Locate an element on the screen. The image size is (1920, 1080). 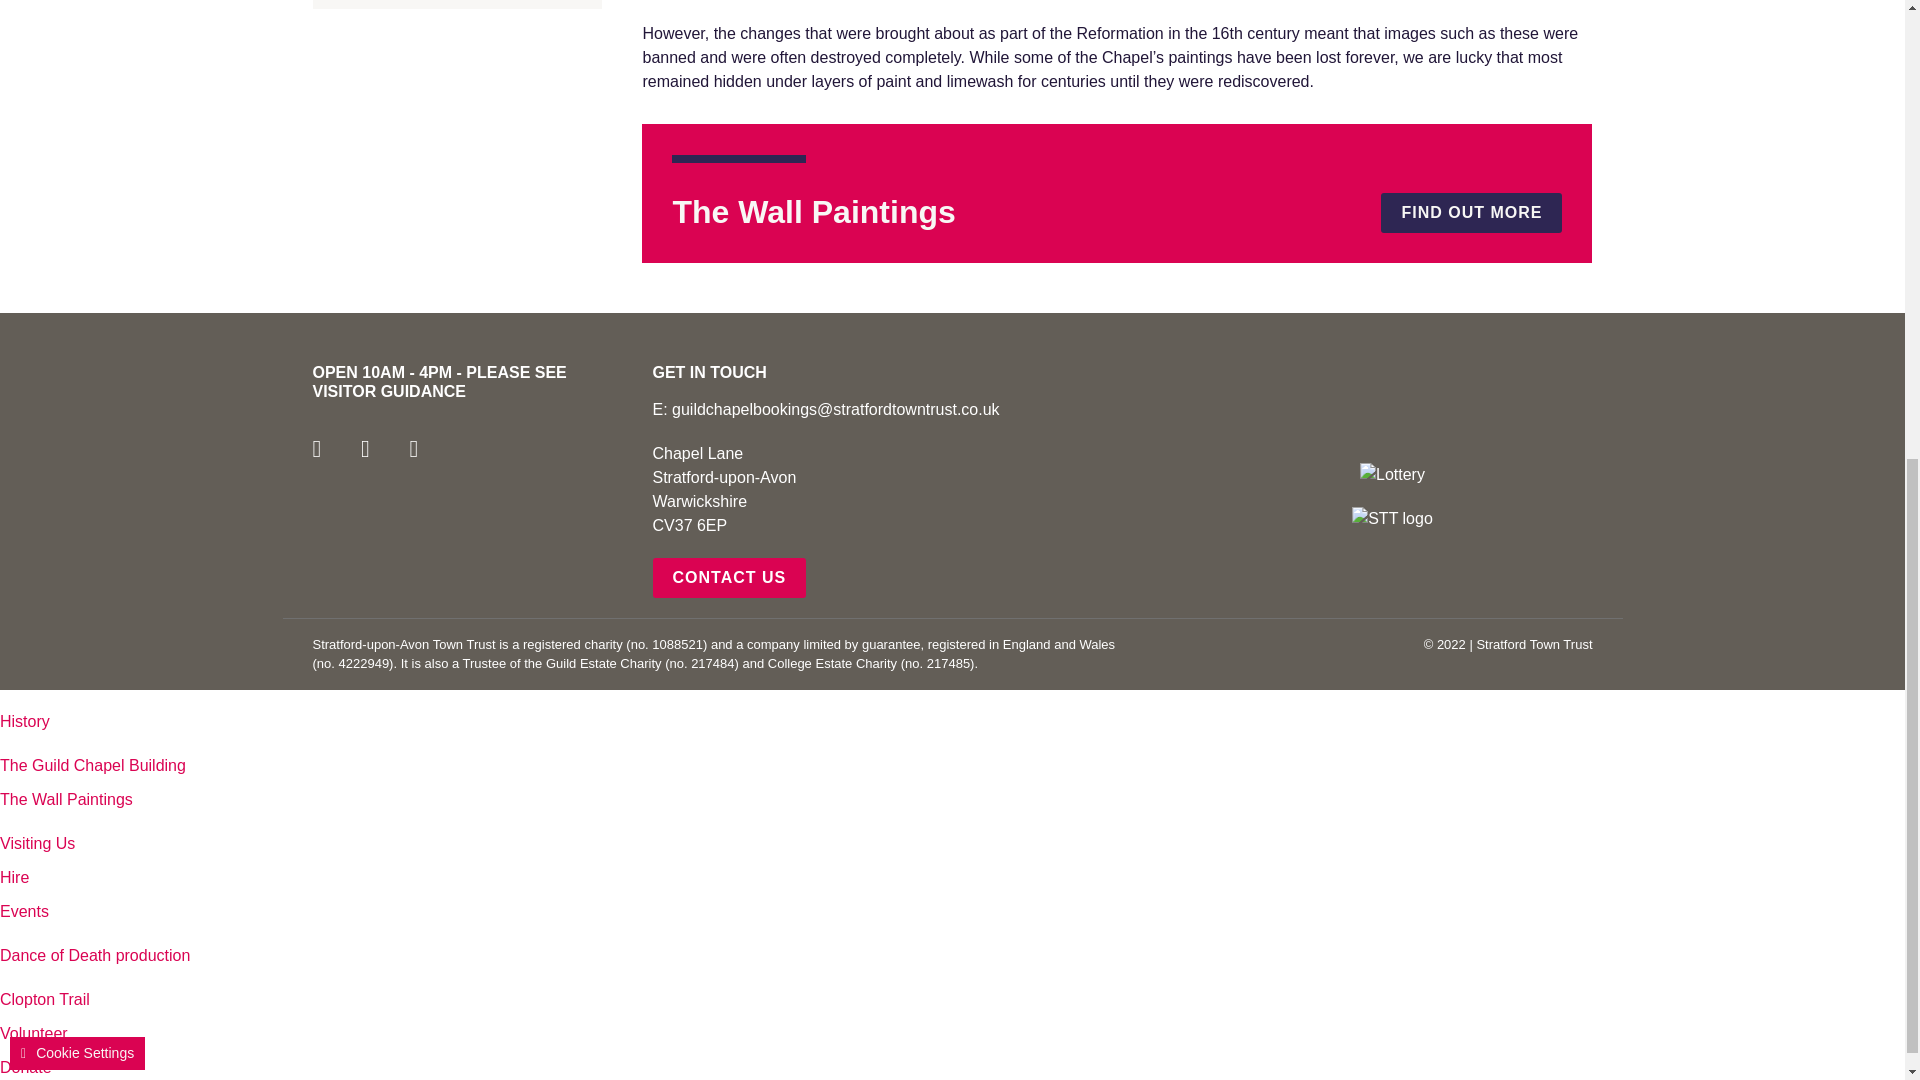
Donate is located at coordinates (26, 1067).